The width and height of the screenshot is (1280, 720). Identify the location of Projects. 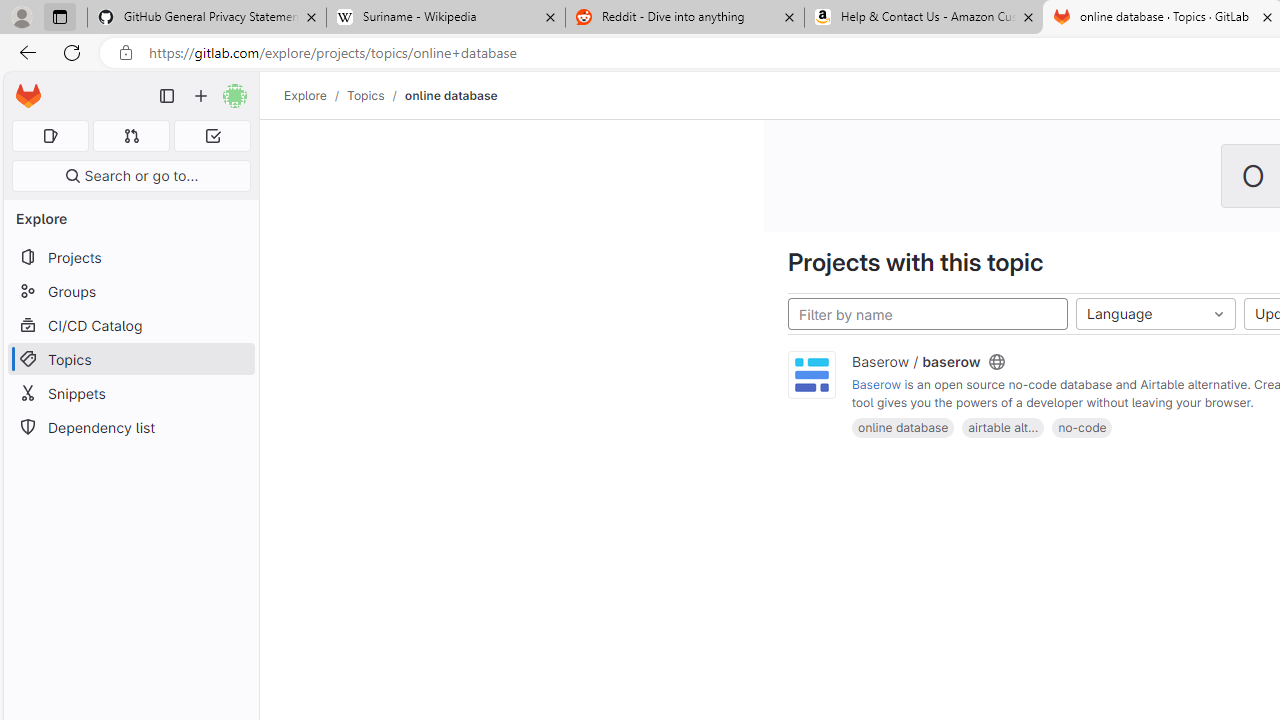
(130, 258).